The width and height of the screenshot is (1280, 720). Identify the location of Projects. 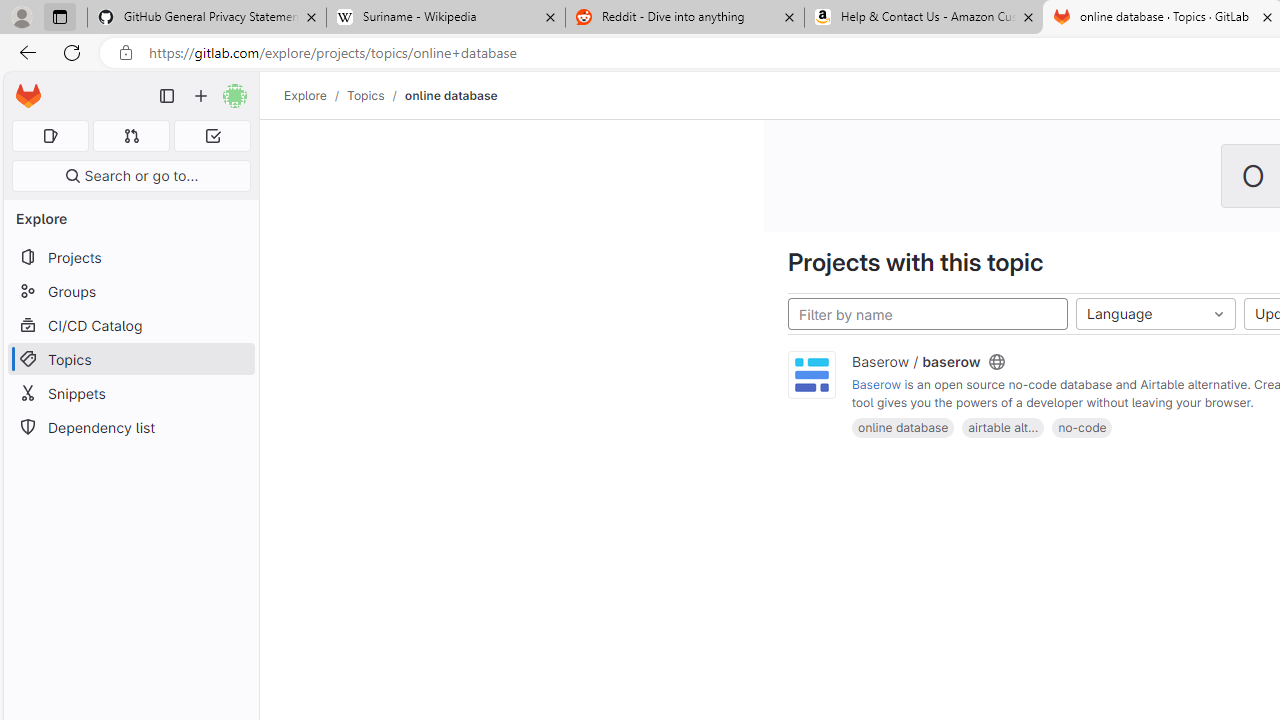
(130, 258).